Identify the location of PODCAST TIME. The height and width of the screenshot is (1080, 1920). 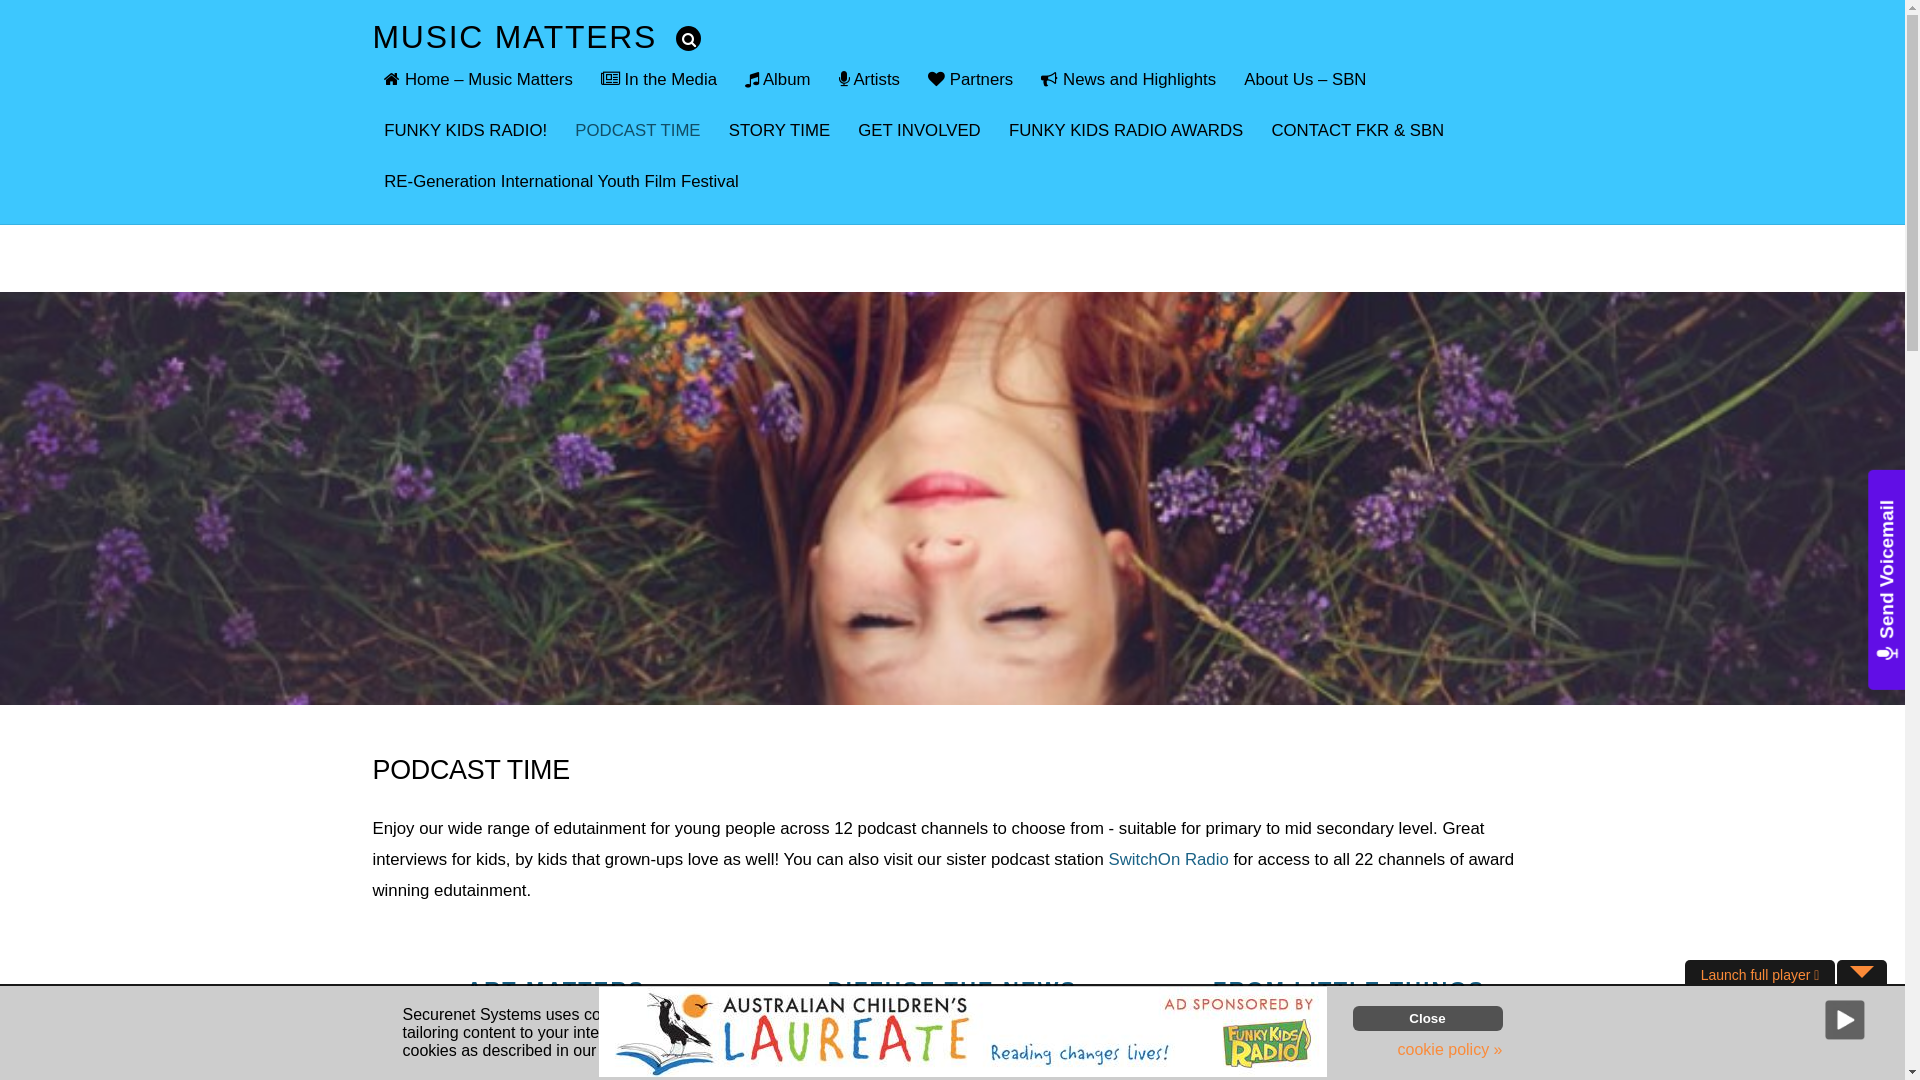
(638, 130).